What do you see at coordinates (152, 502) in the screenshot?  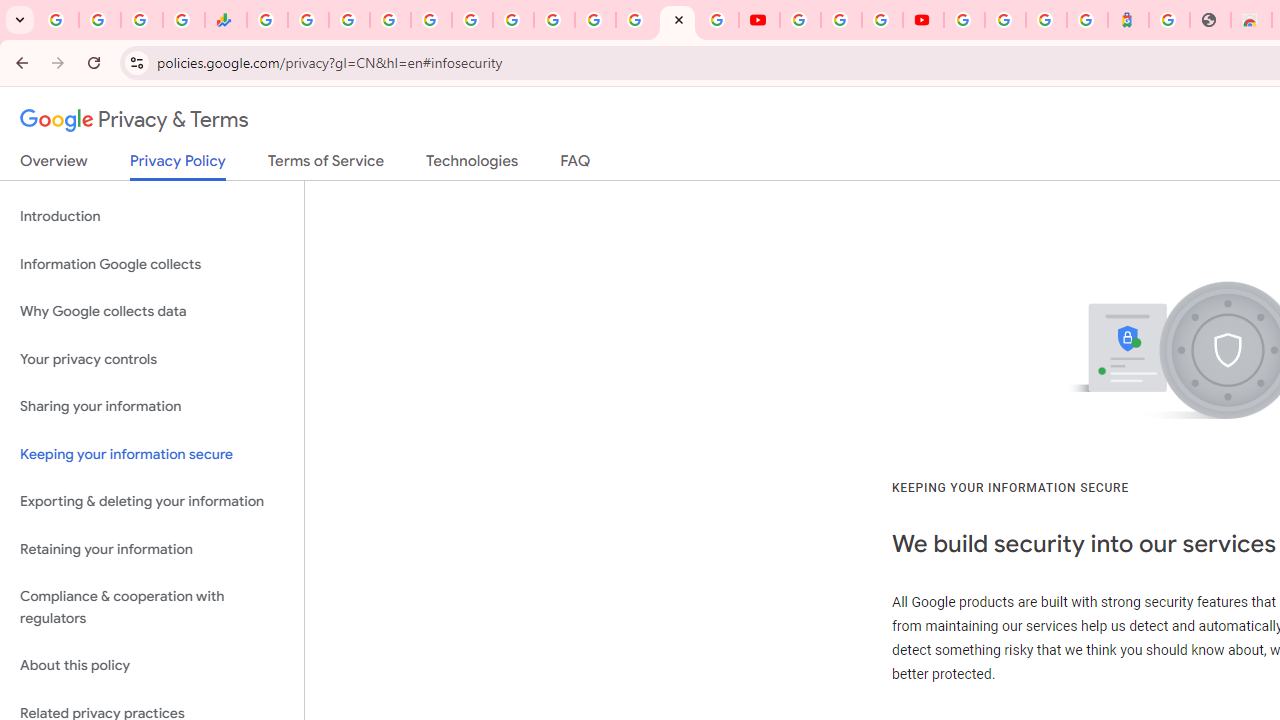 I see `Exporting & deleting your information` at bounding box center [152, 502].